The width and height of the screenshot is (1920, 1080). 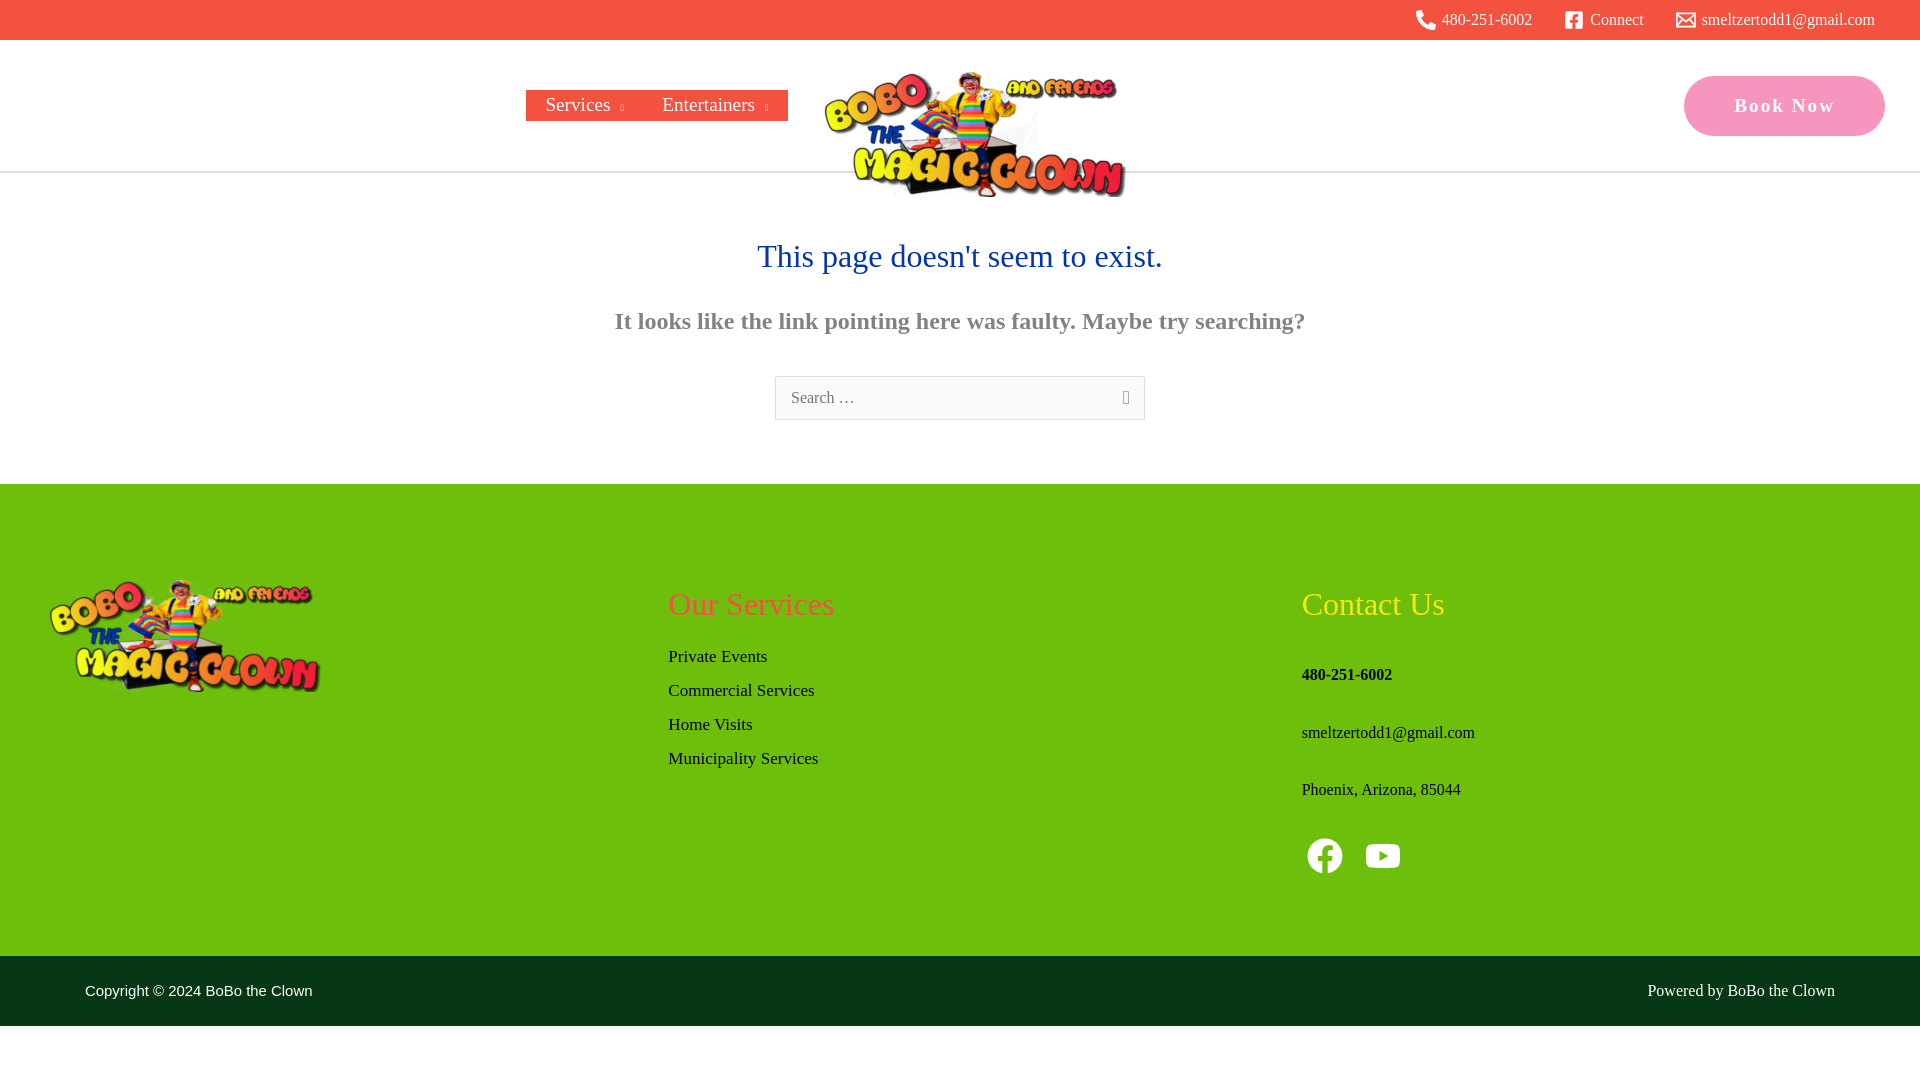 What do you see at coordinates (1474, 20) in the screenshot?
I see `480-251-6002` at bounding box center [1474, 20].